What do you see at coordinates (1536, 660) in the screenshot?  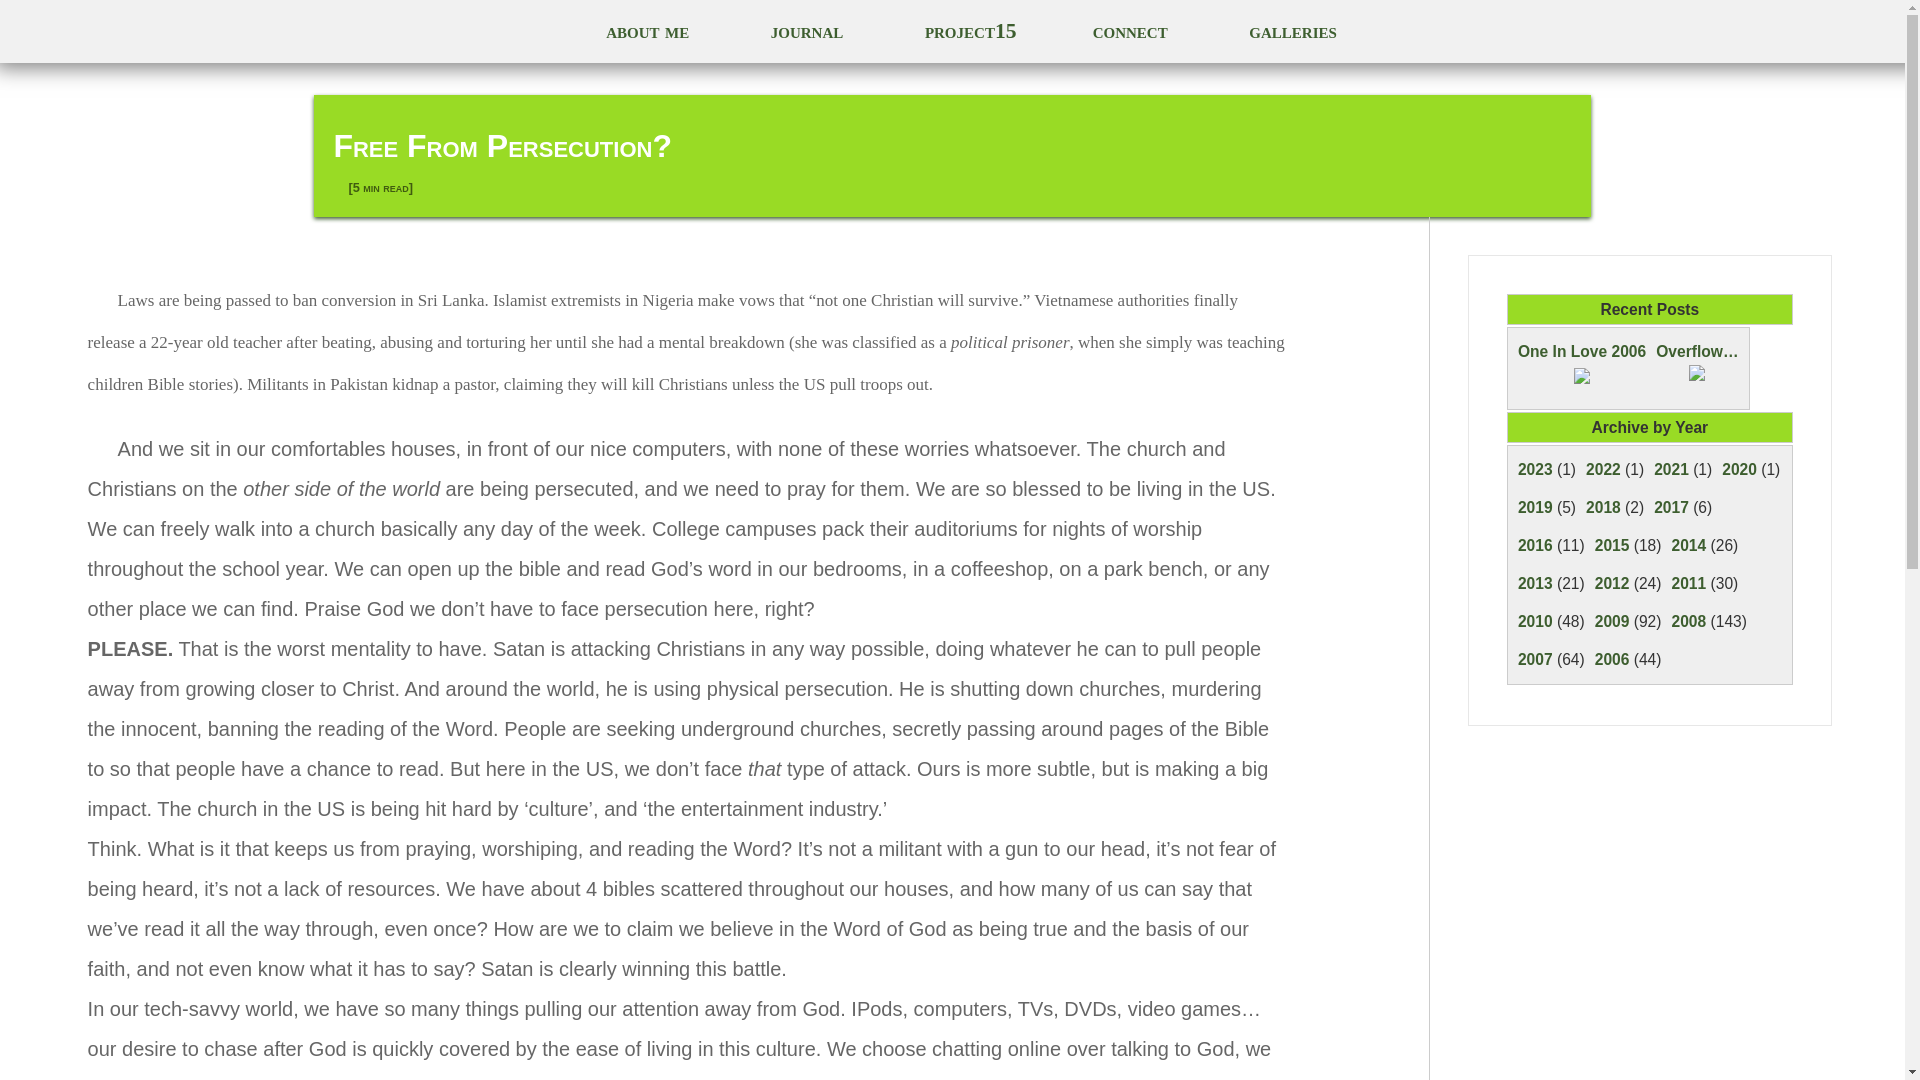 I see `2007` at bounding box center [1536, 660].